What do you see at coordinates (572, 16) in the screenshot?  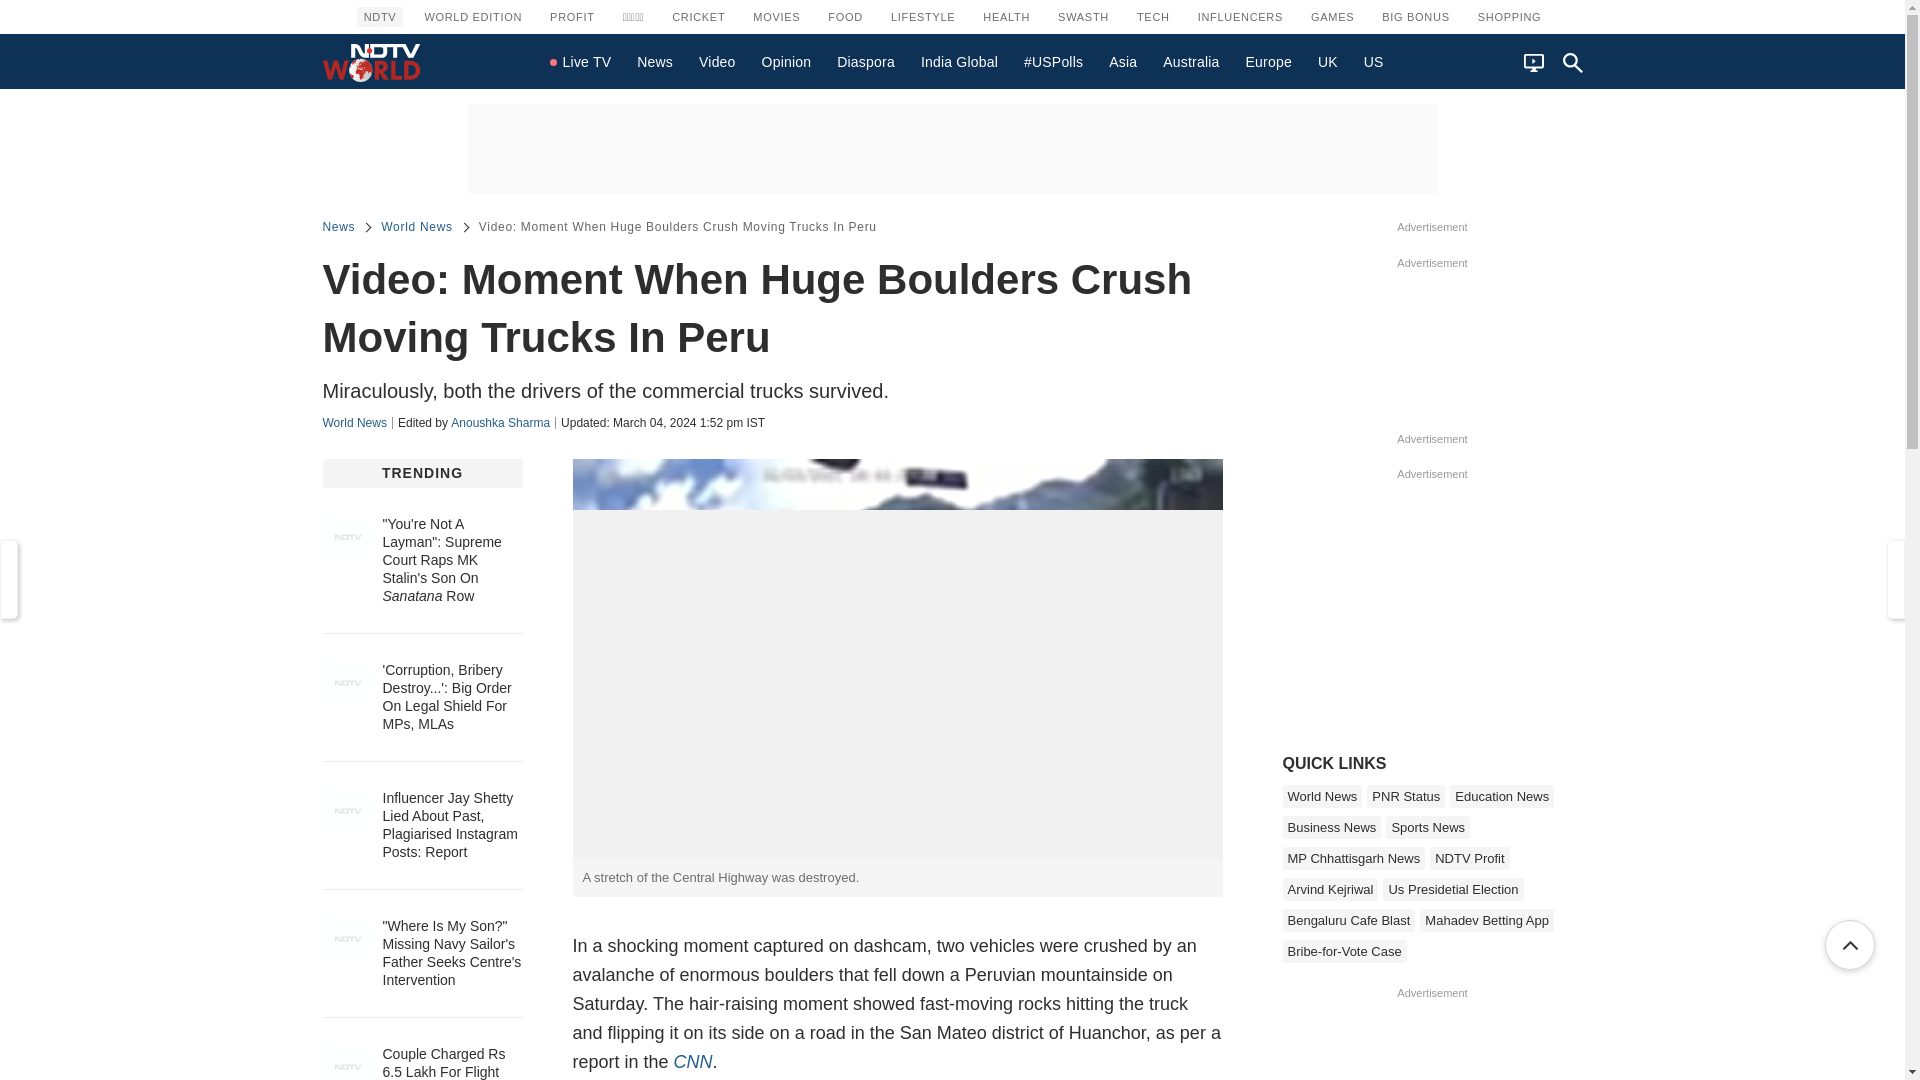 I see `PROFIT` at bounding box center [572, 16].